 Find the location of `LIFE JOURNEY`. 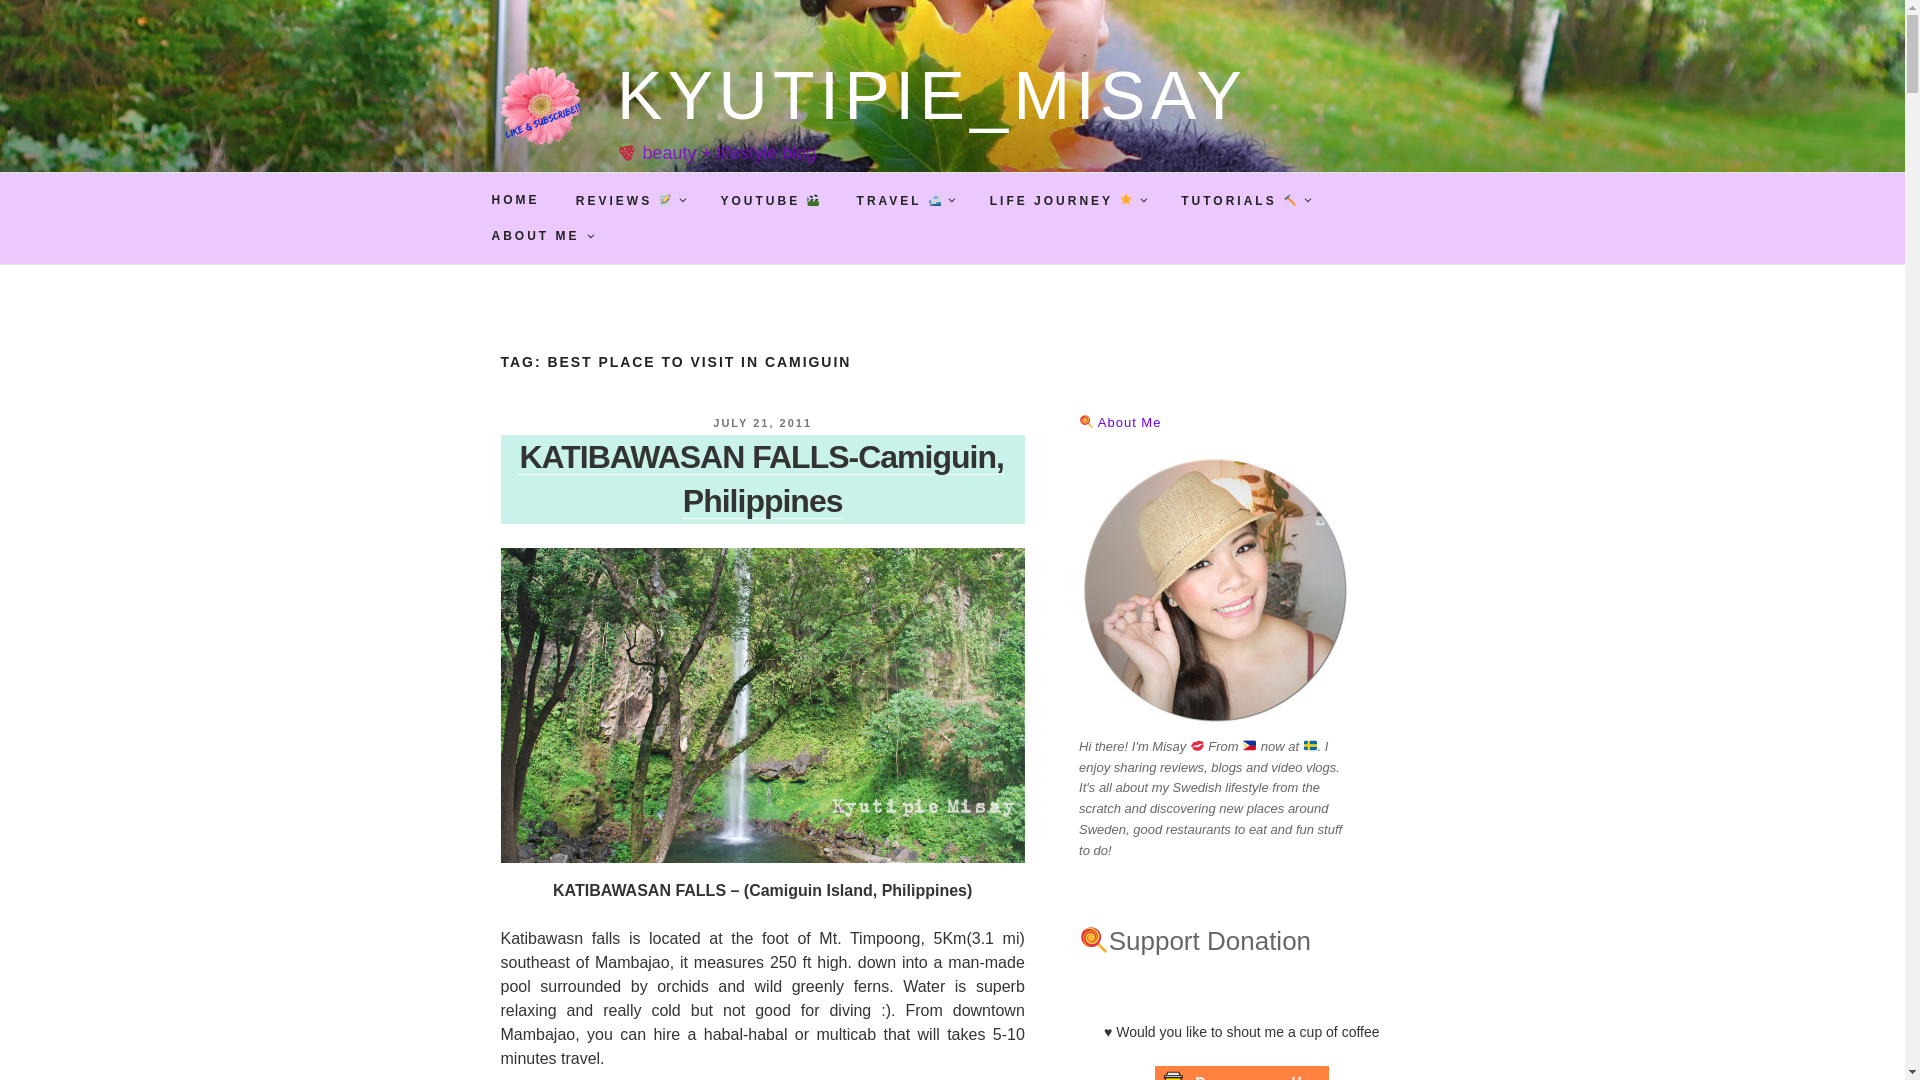

LIFE JOURNEY is located at coordinates (1067, 201).